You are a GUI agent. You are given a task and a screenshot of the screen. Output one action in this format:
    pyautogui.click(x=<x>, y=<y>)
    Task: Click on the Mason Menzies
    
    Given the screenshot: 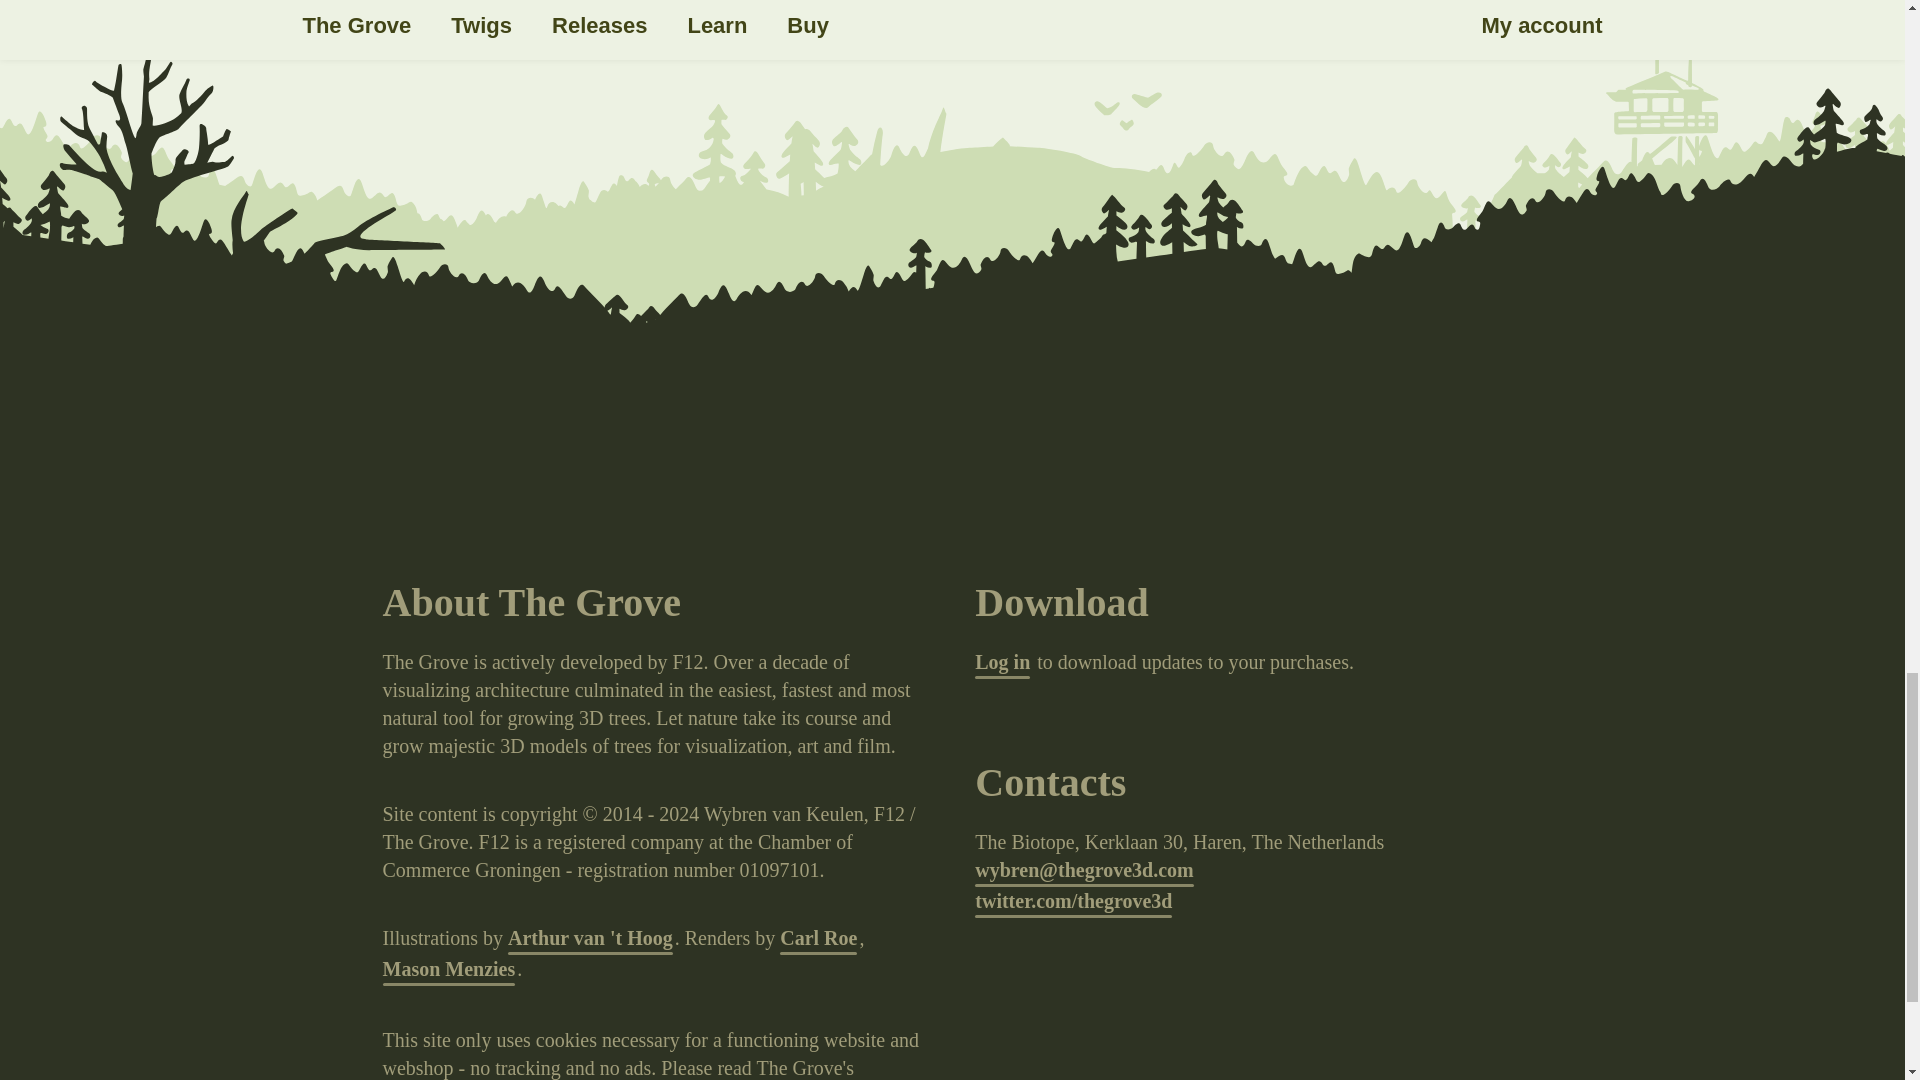 What is the action you would take?
    pyautogui.click(x=448, y=970)
    